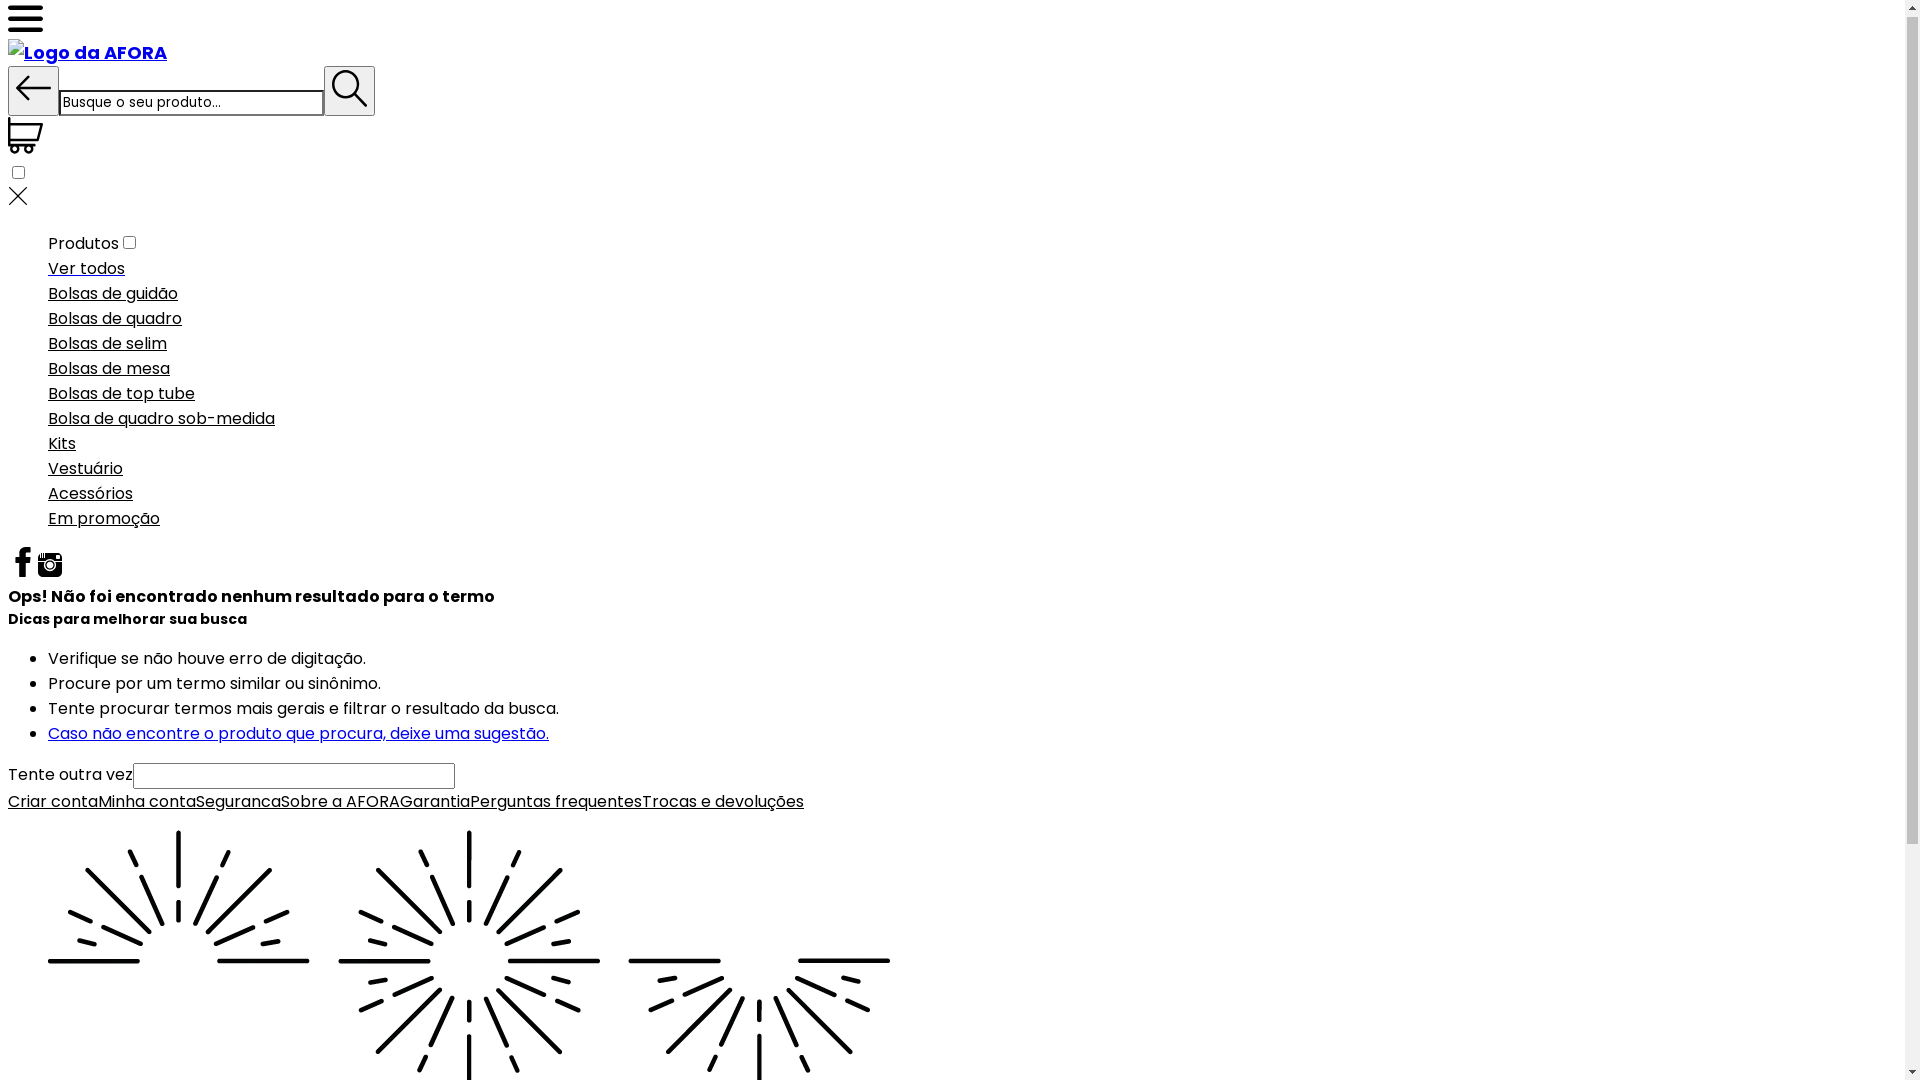 Image resolution: width=1920 pixels, height=1080 pixels. I want to click on Garantia, so click(435, 804).